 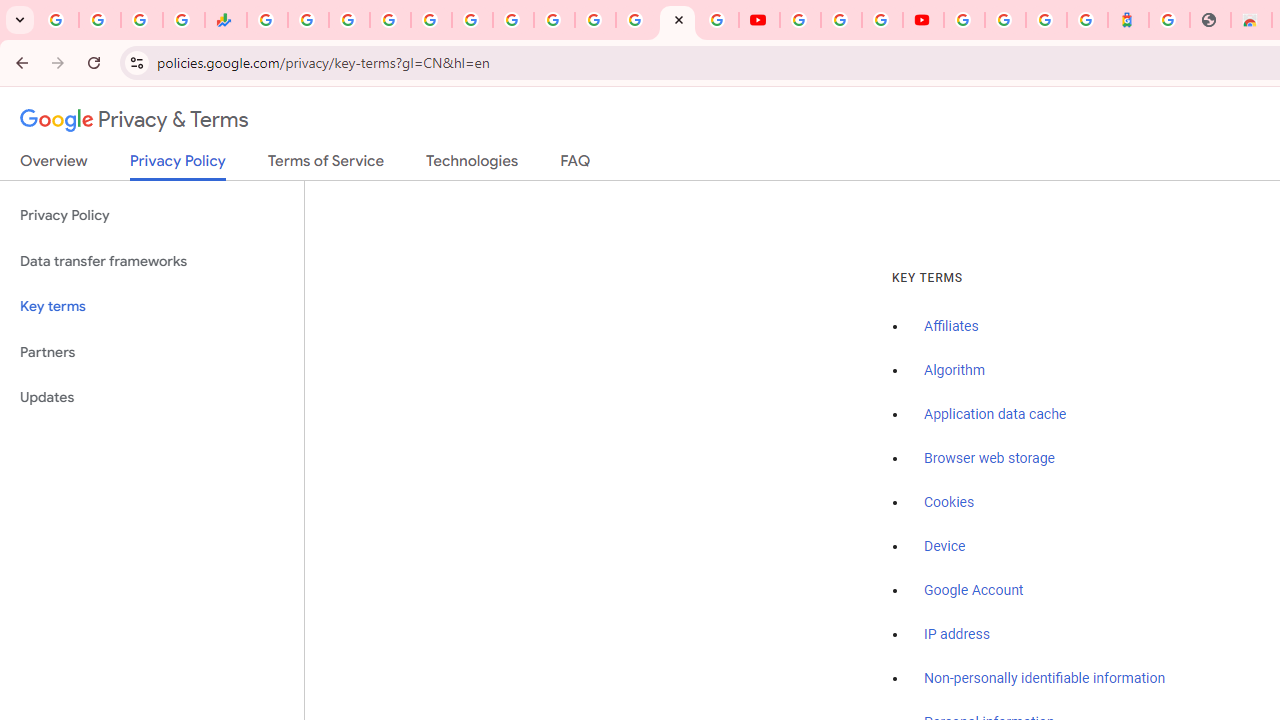 What do you see at coordinates (58, 20) in the screenshot?
I see `Google Workspace Admin Community` at bounding box center [58, 20].